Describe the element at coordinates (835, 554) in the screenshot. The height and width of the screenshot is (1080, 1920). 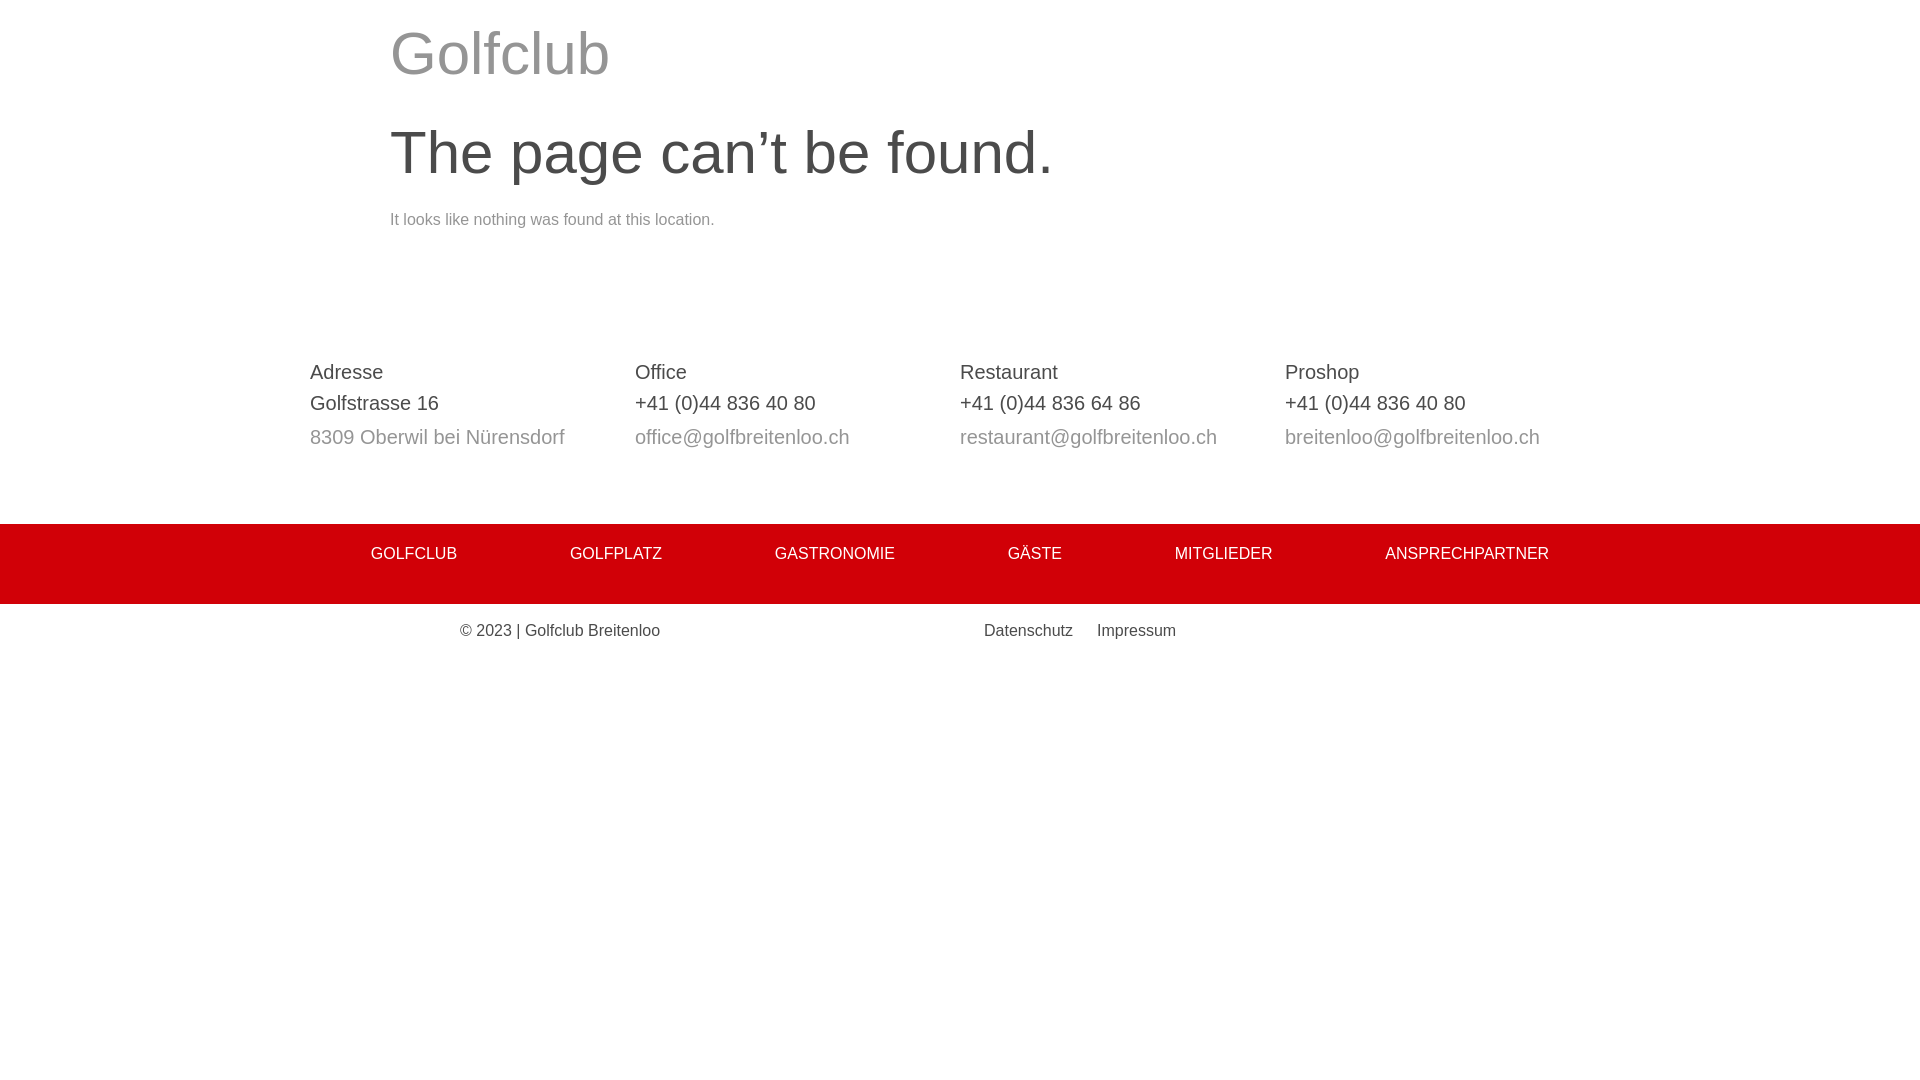
I see `GASTRONOMIE` at that location.